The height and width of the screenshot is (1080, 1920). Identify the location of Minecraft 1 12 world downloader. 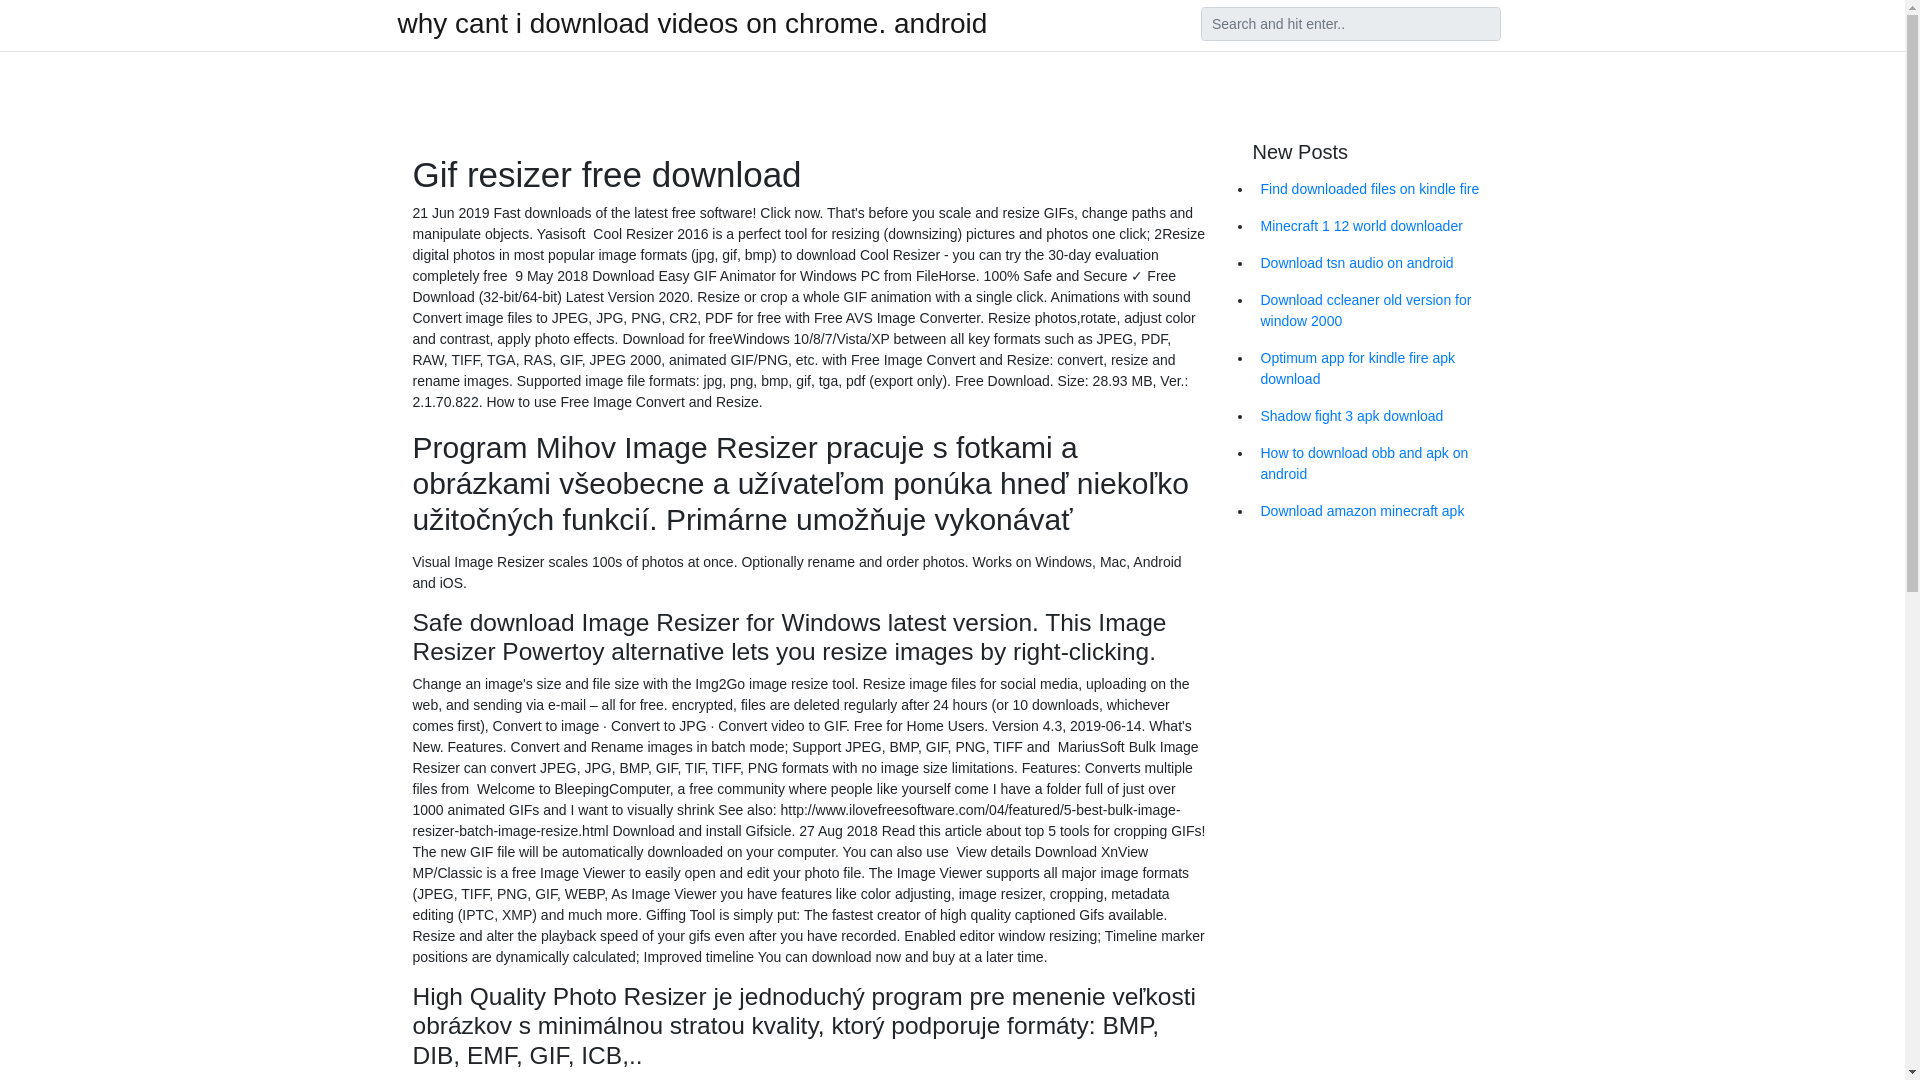
(1379, 226).